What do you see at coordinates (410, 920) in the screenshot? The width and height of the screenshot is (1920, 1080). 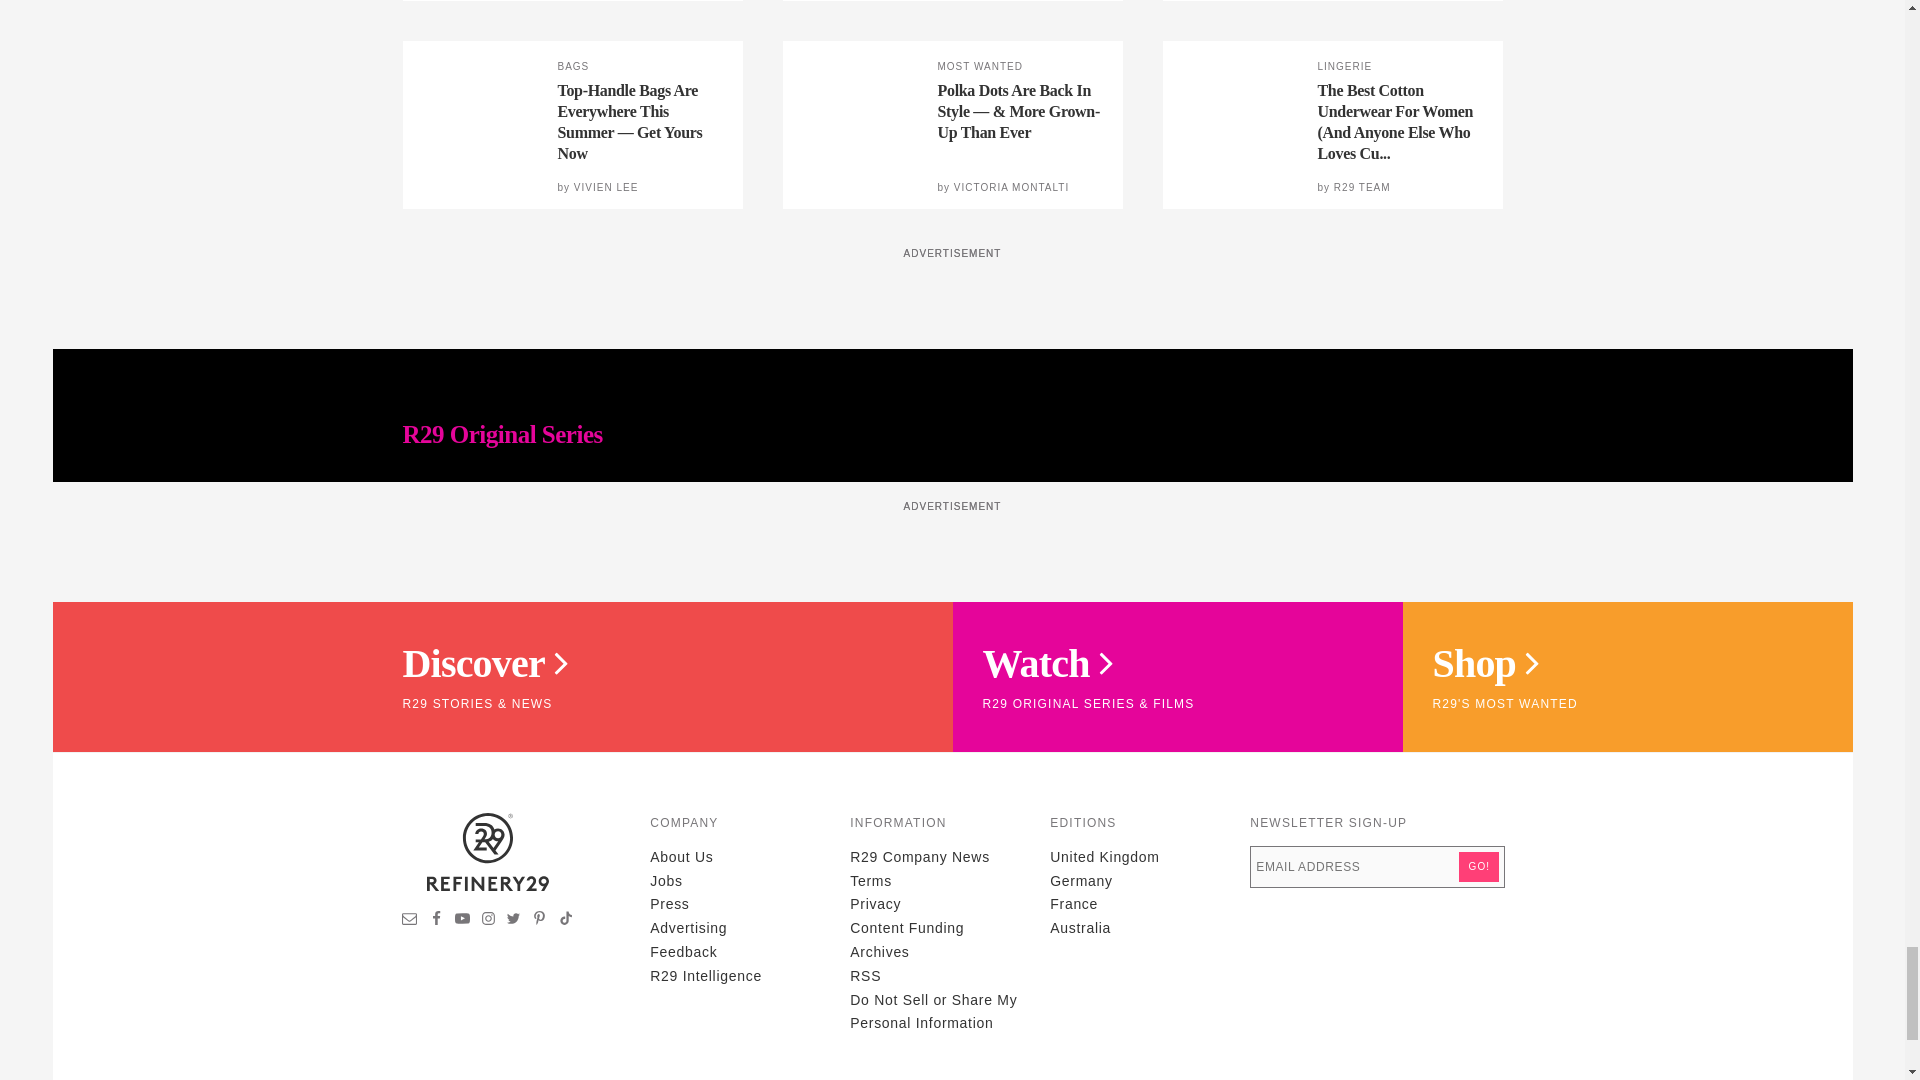 I see `Sign up for newsletters` at bounding box center [410, 920].